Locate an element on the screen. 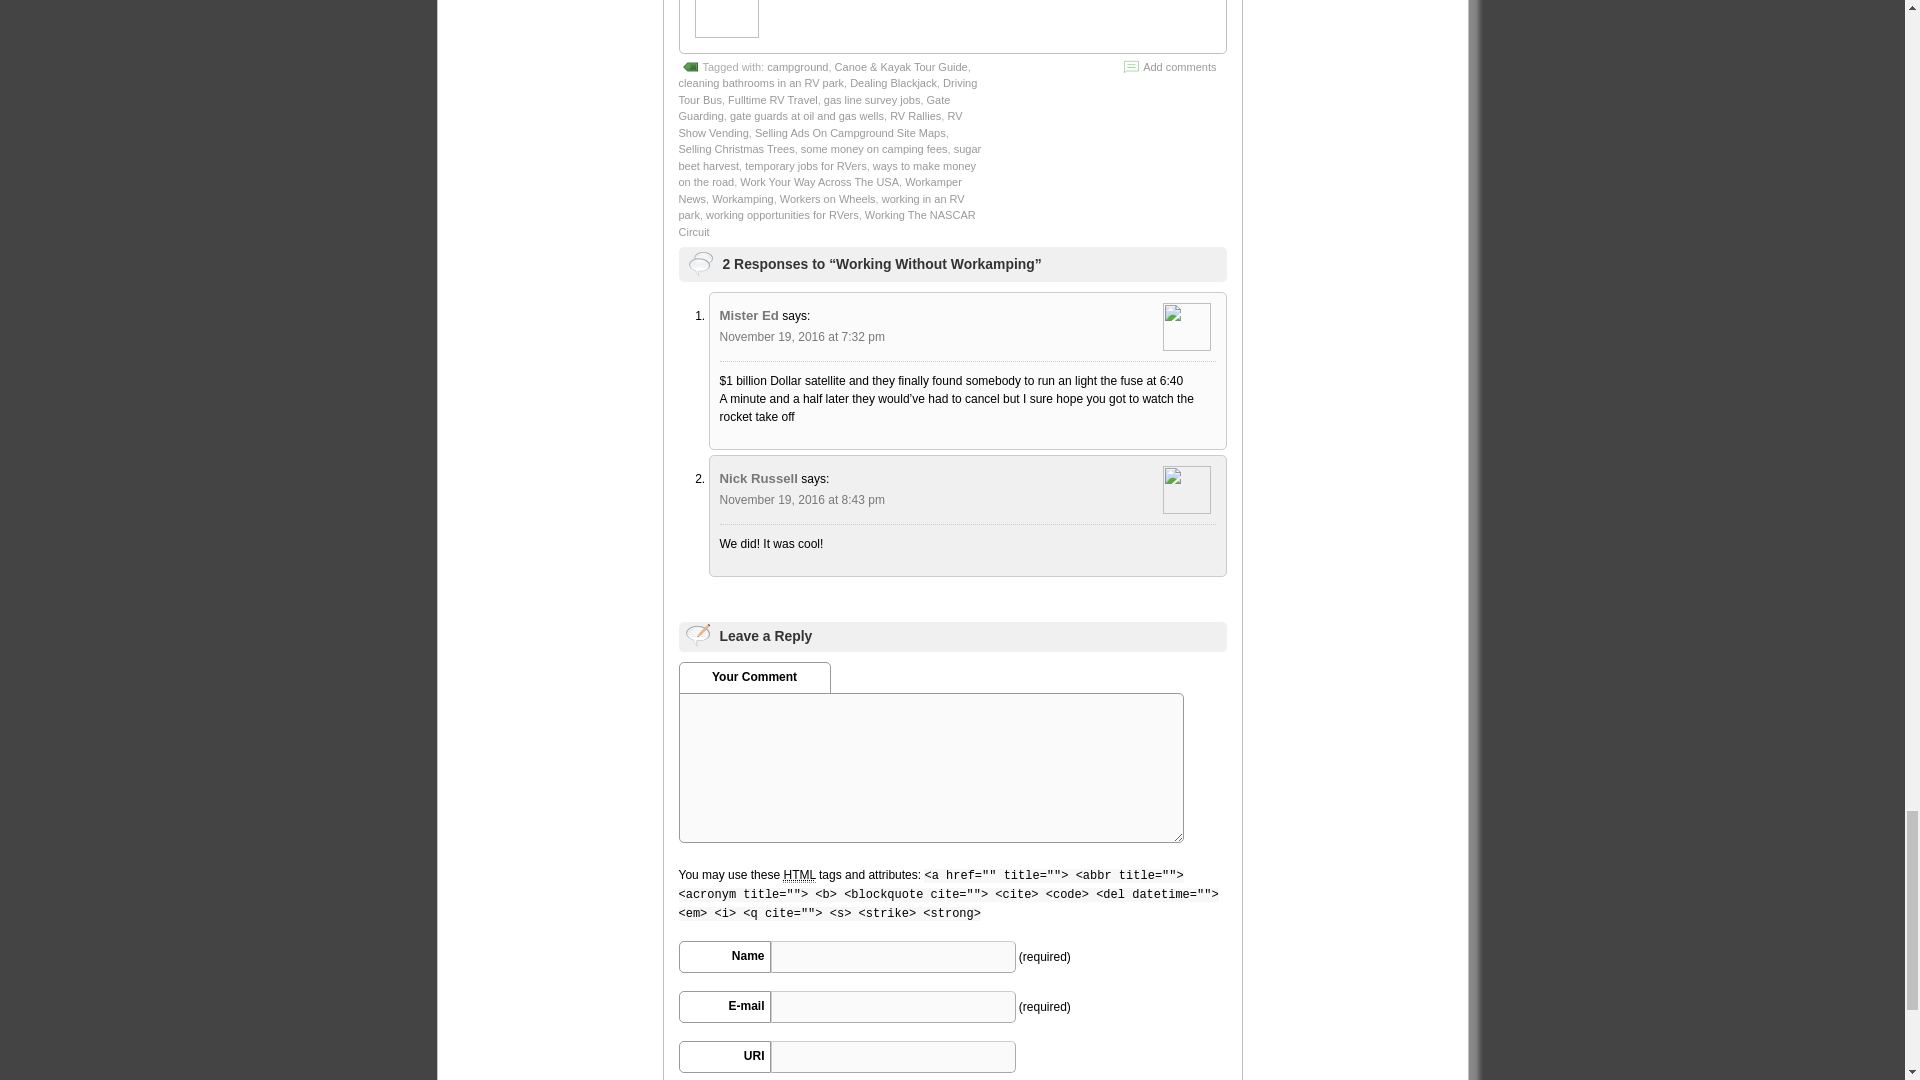  campground is located at coordinates (796, 66).